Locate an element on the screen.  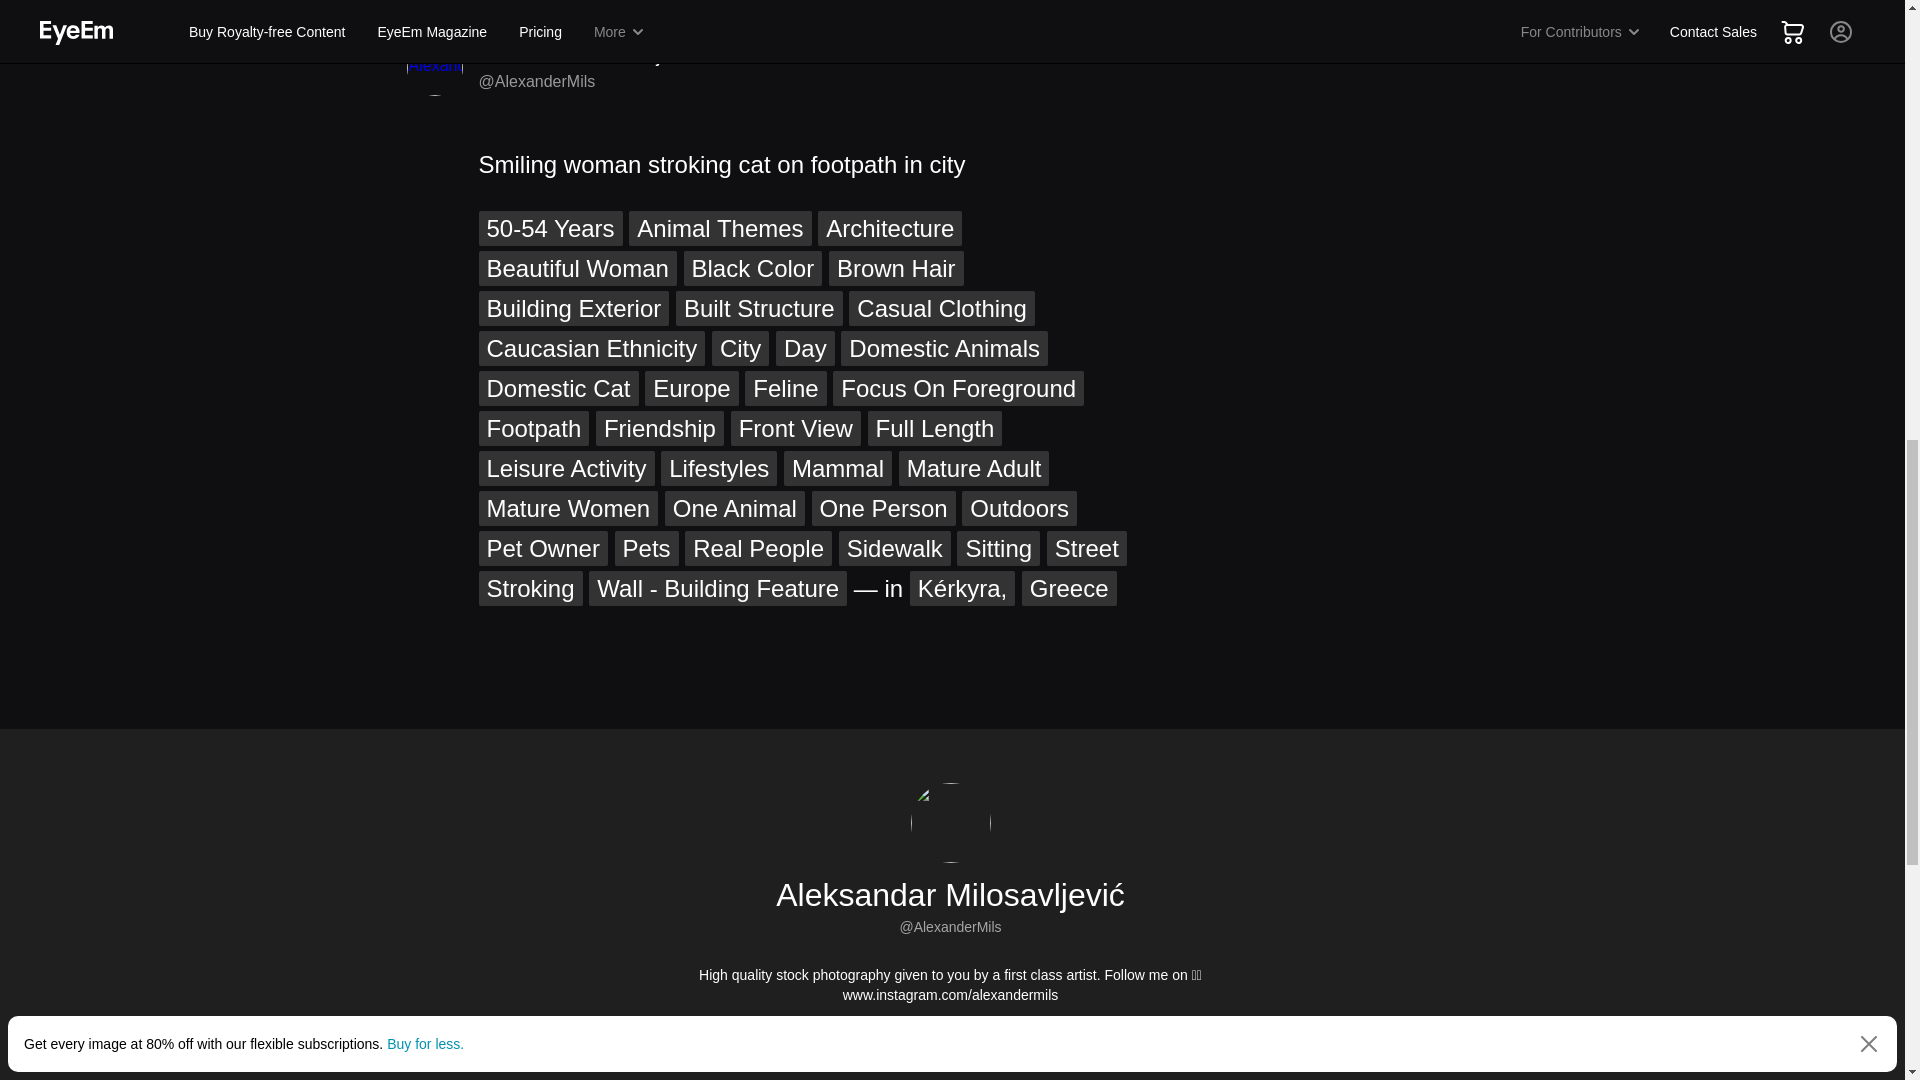
Day is located at coordinates (805, 348).